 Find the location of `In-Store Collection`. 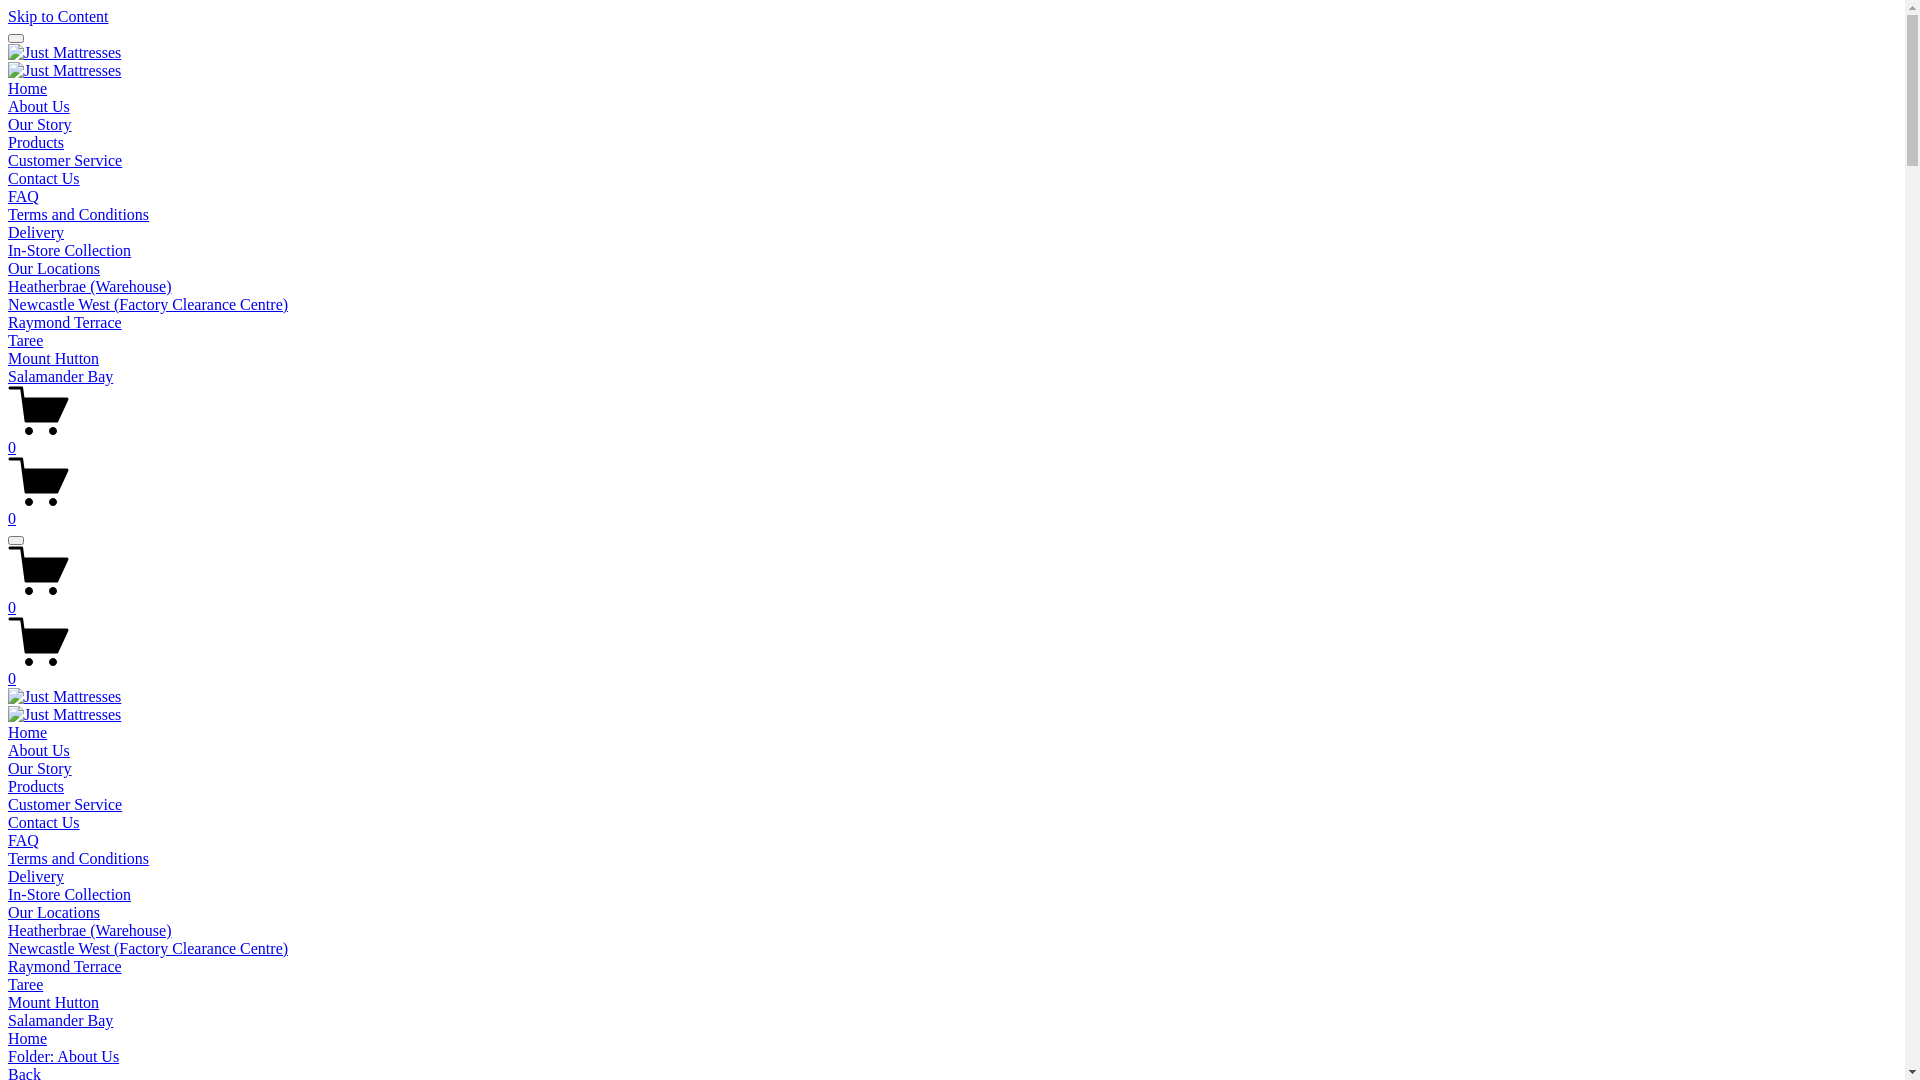

In-Store Collection is located at coordinates (70, 894).